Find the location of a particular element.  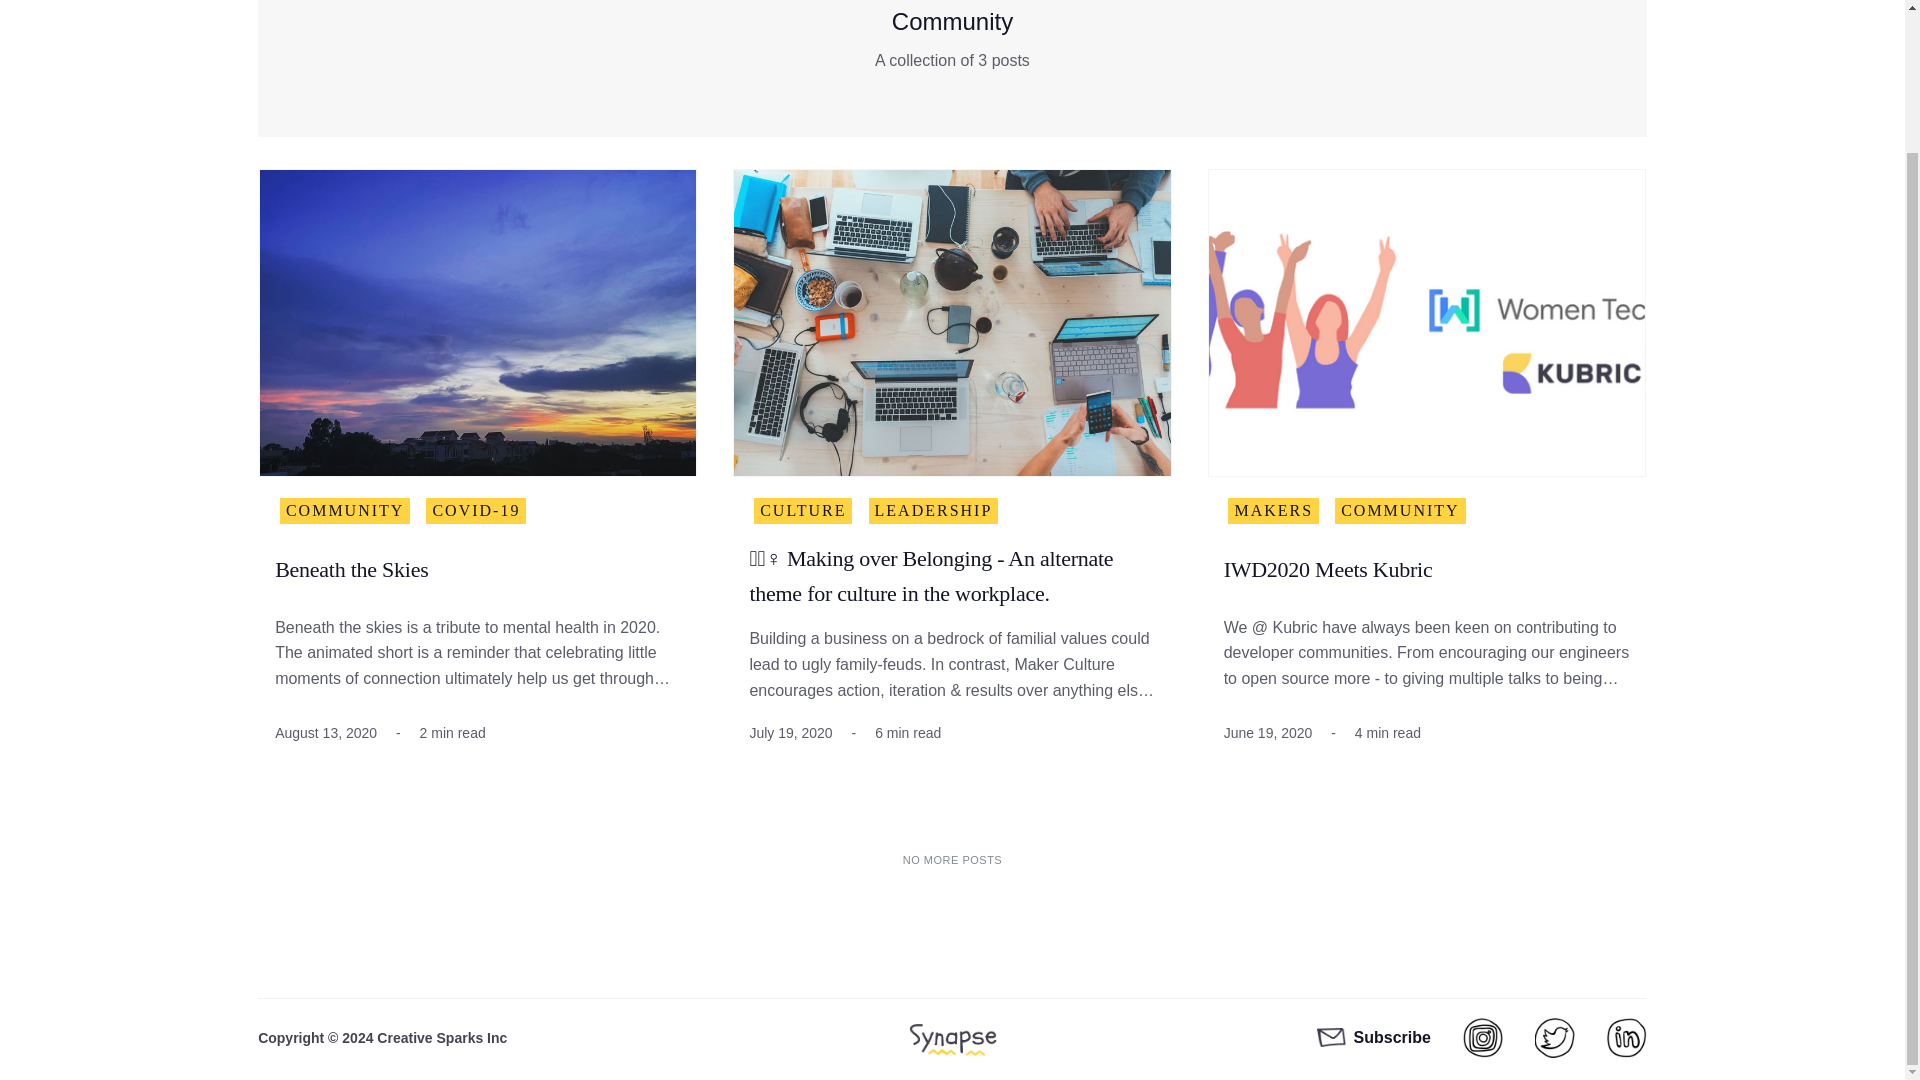

LEADERSHIP is located at coordinates (934, 510).